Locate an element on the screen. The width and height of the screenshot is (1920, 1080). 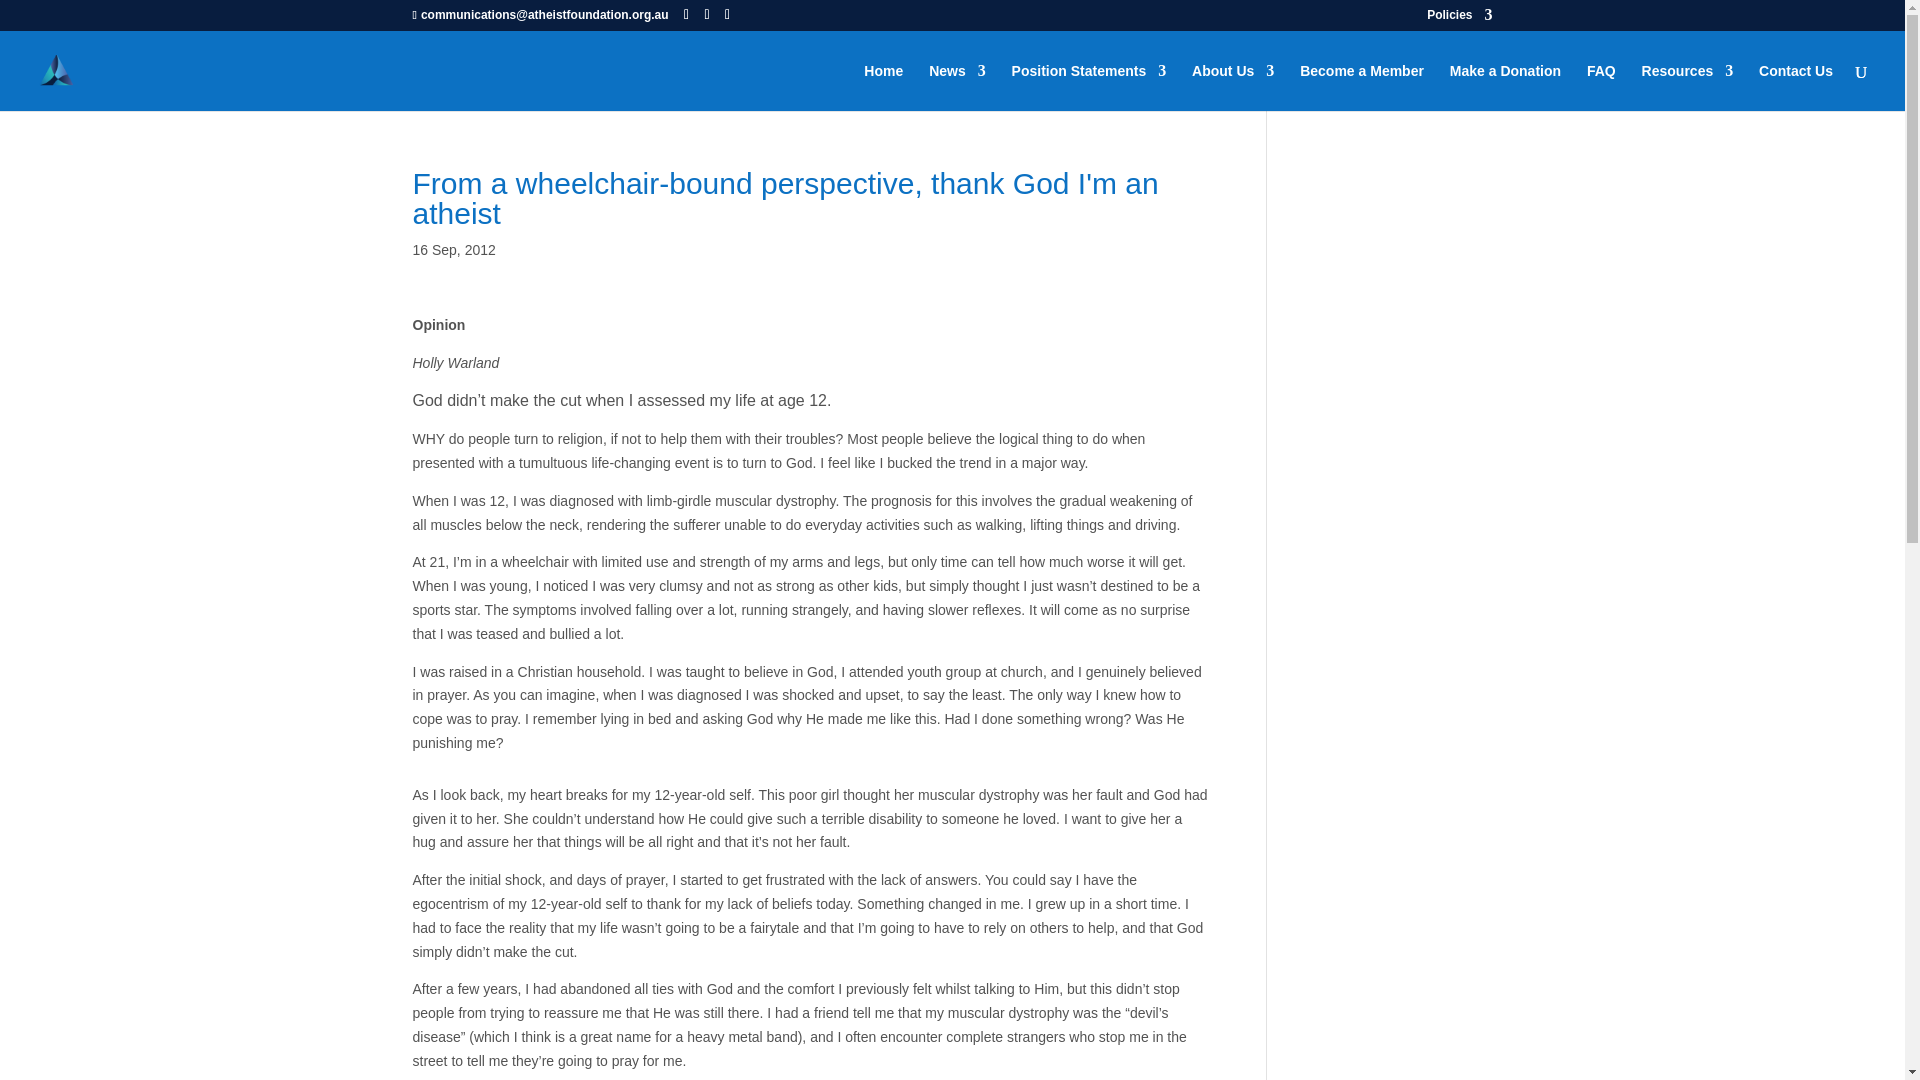
Position Statements is located at coordinates (1089, 87).